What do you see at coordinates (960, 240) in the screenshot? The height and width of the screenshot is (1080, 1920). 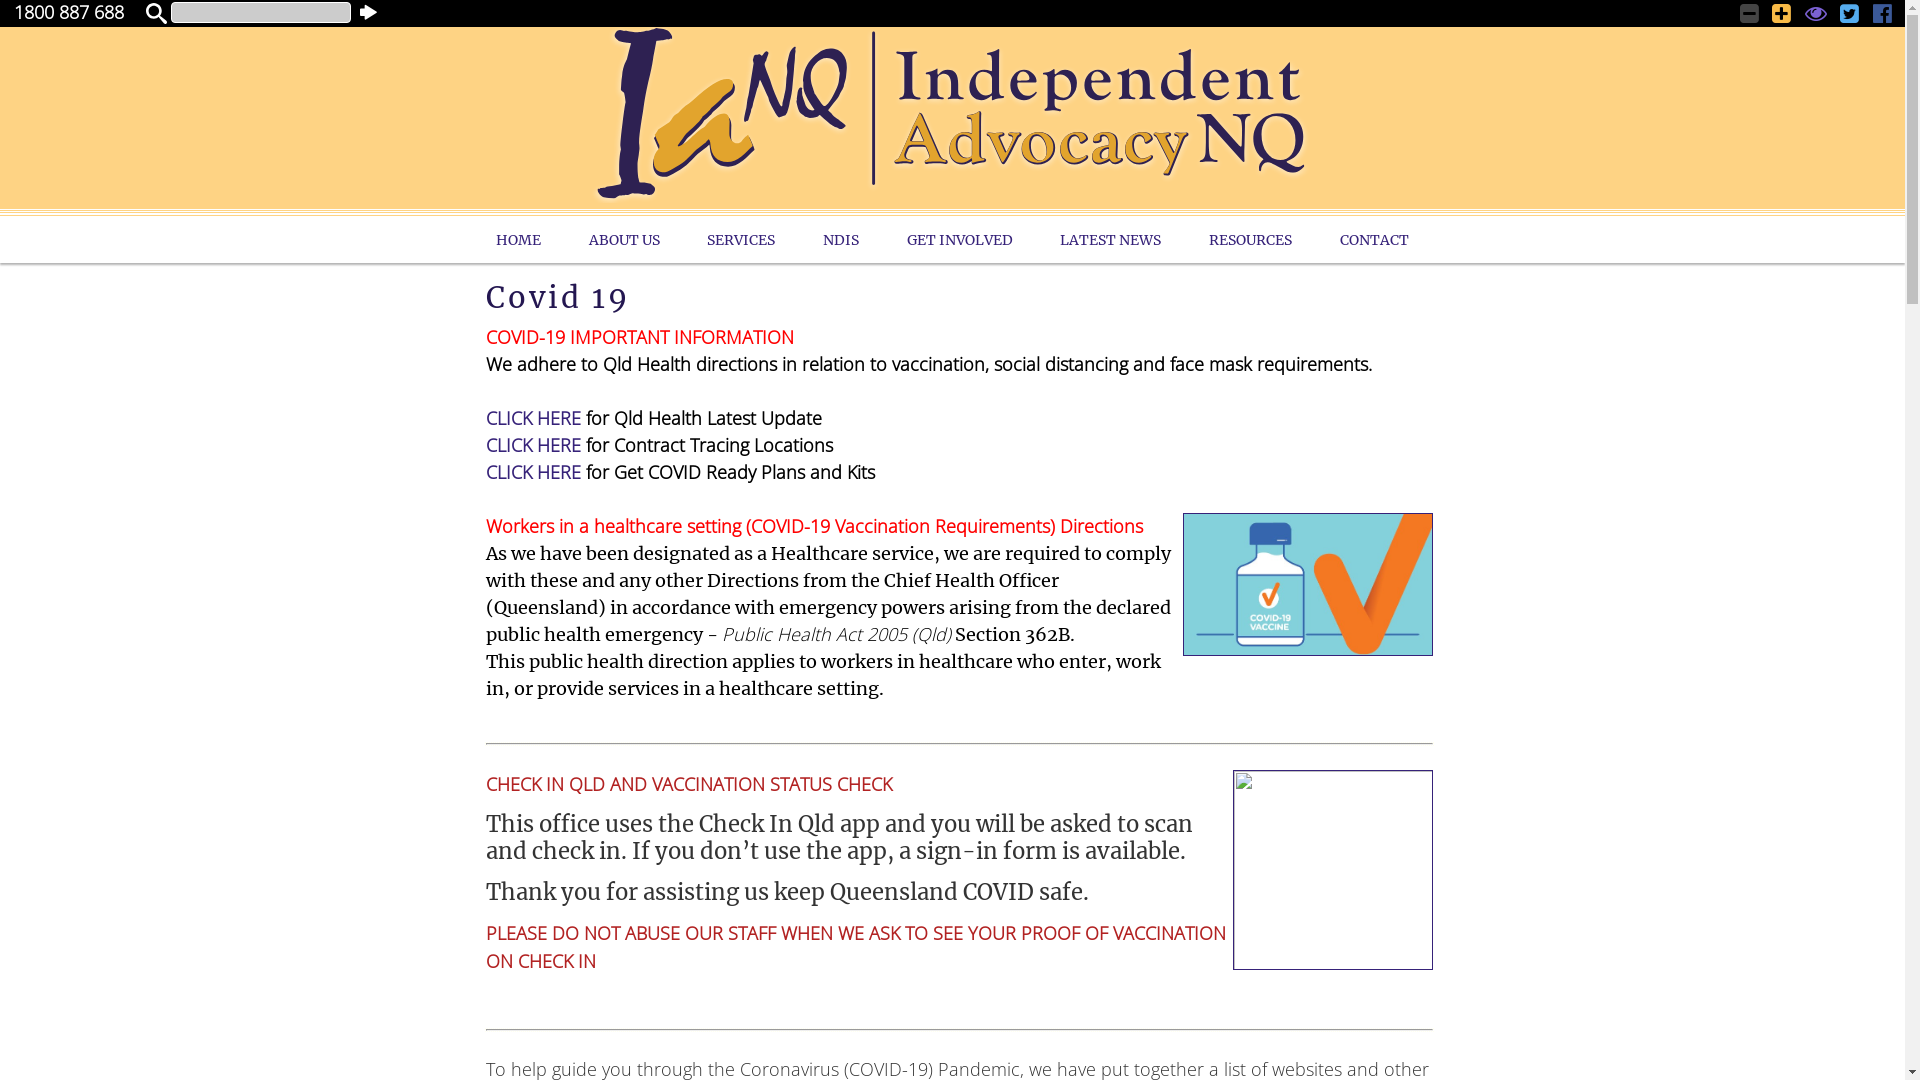 I see `GET INVOLVED` at bounding box center [960, 240].